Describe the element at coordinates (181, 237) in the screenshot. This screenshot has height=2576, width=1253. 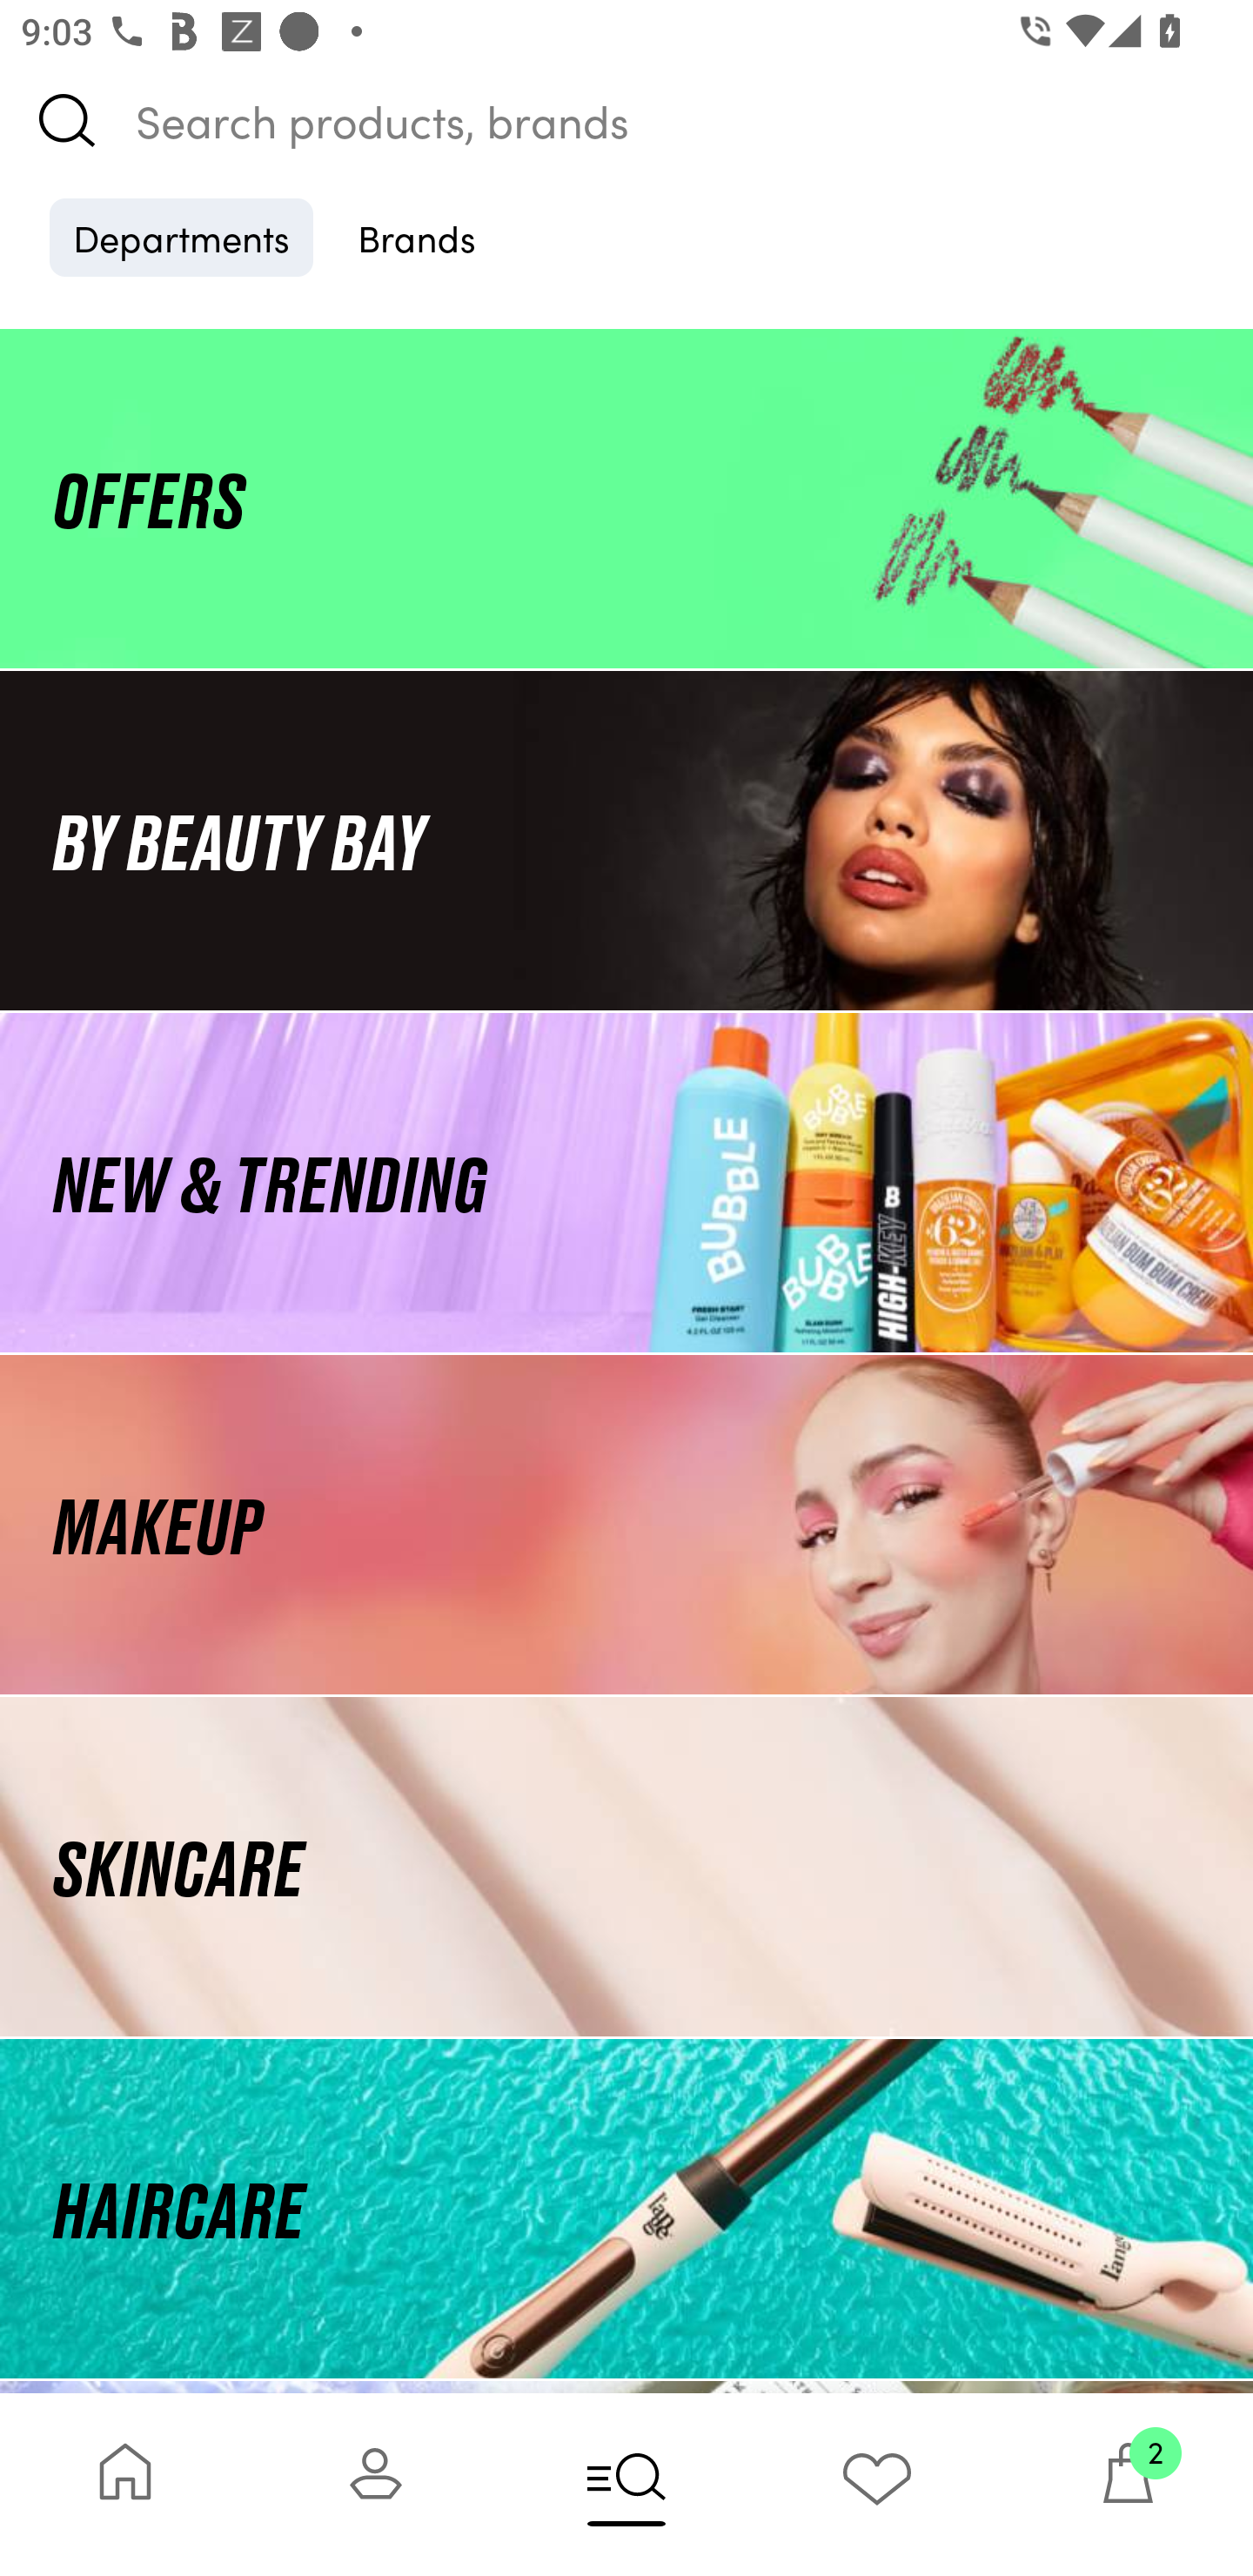
I see `Departments` at that location.